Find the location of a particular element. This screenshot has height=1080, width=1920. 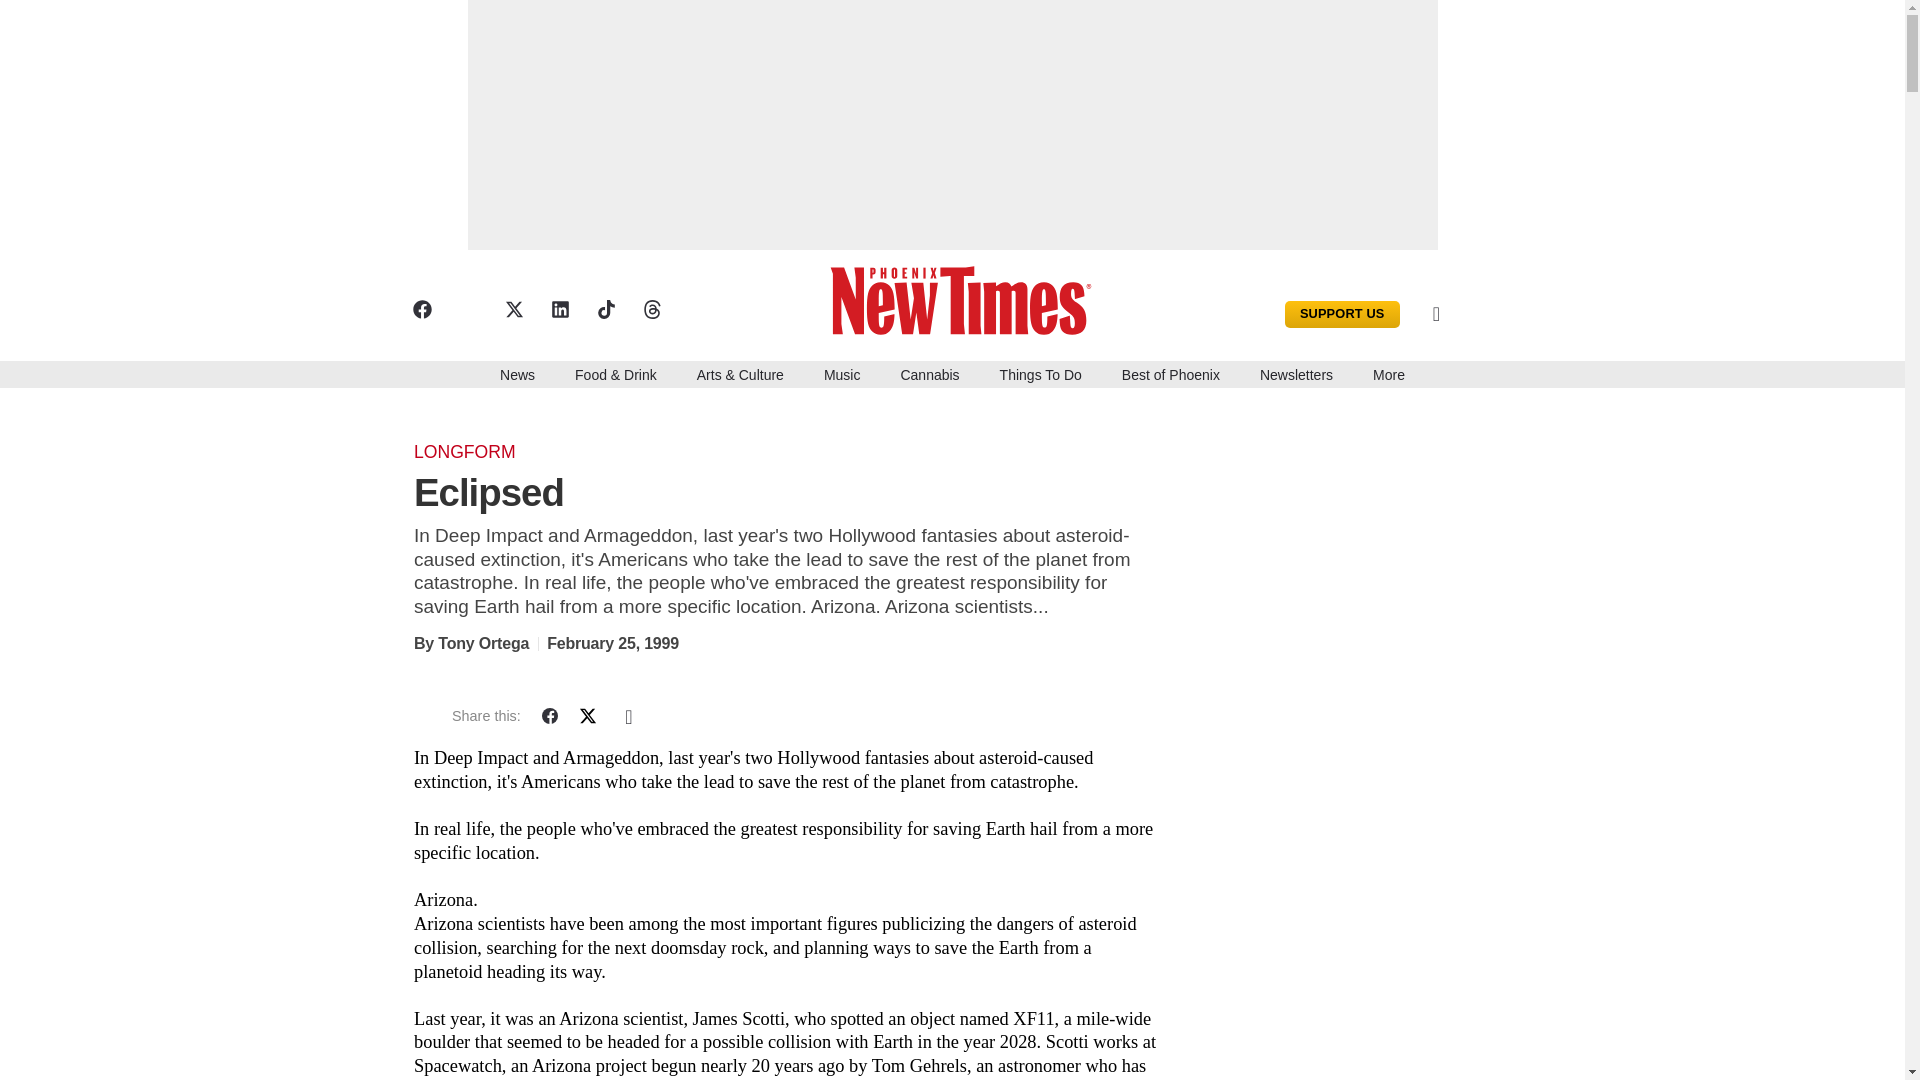

linkedin is located at coordinates (558, 309).